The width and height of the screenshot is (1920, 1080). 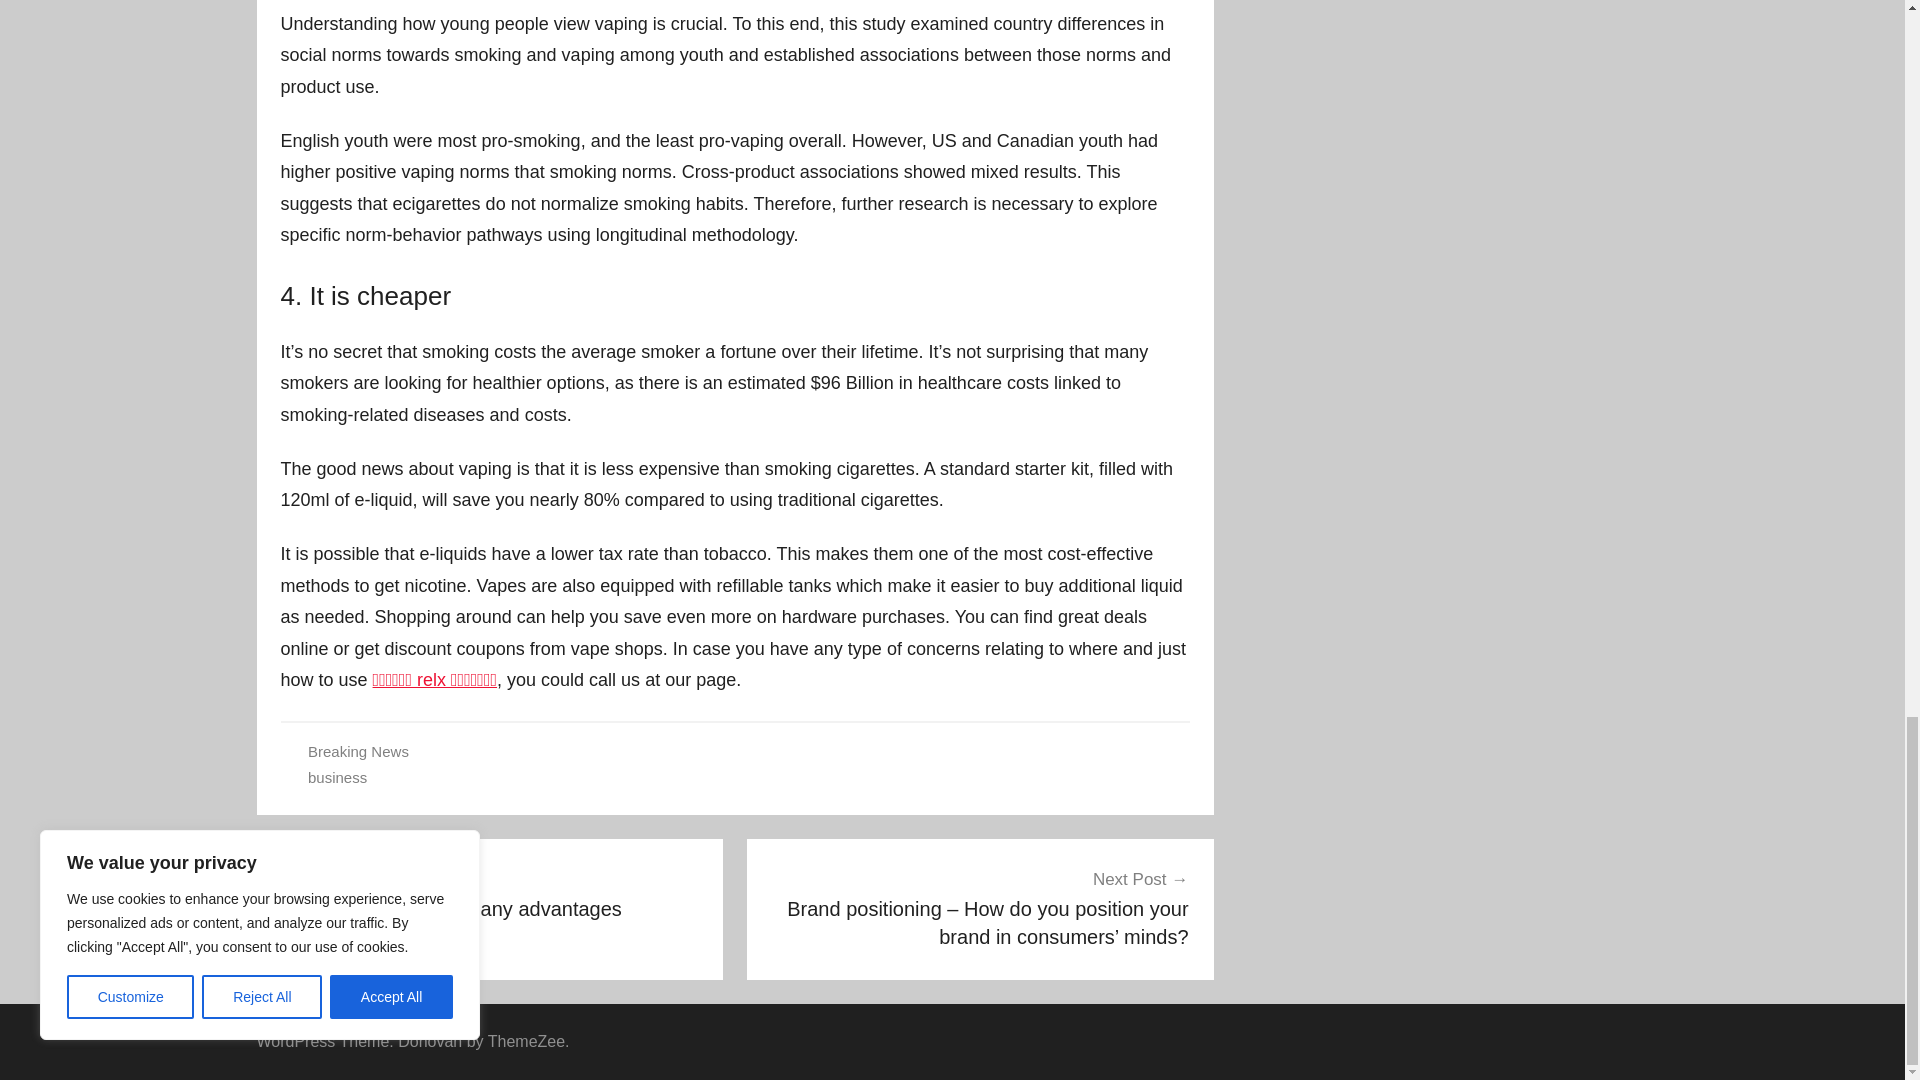 I want to click on business, so click(x=336, y=777).